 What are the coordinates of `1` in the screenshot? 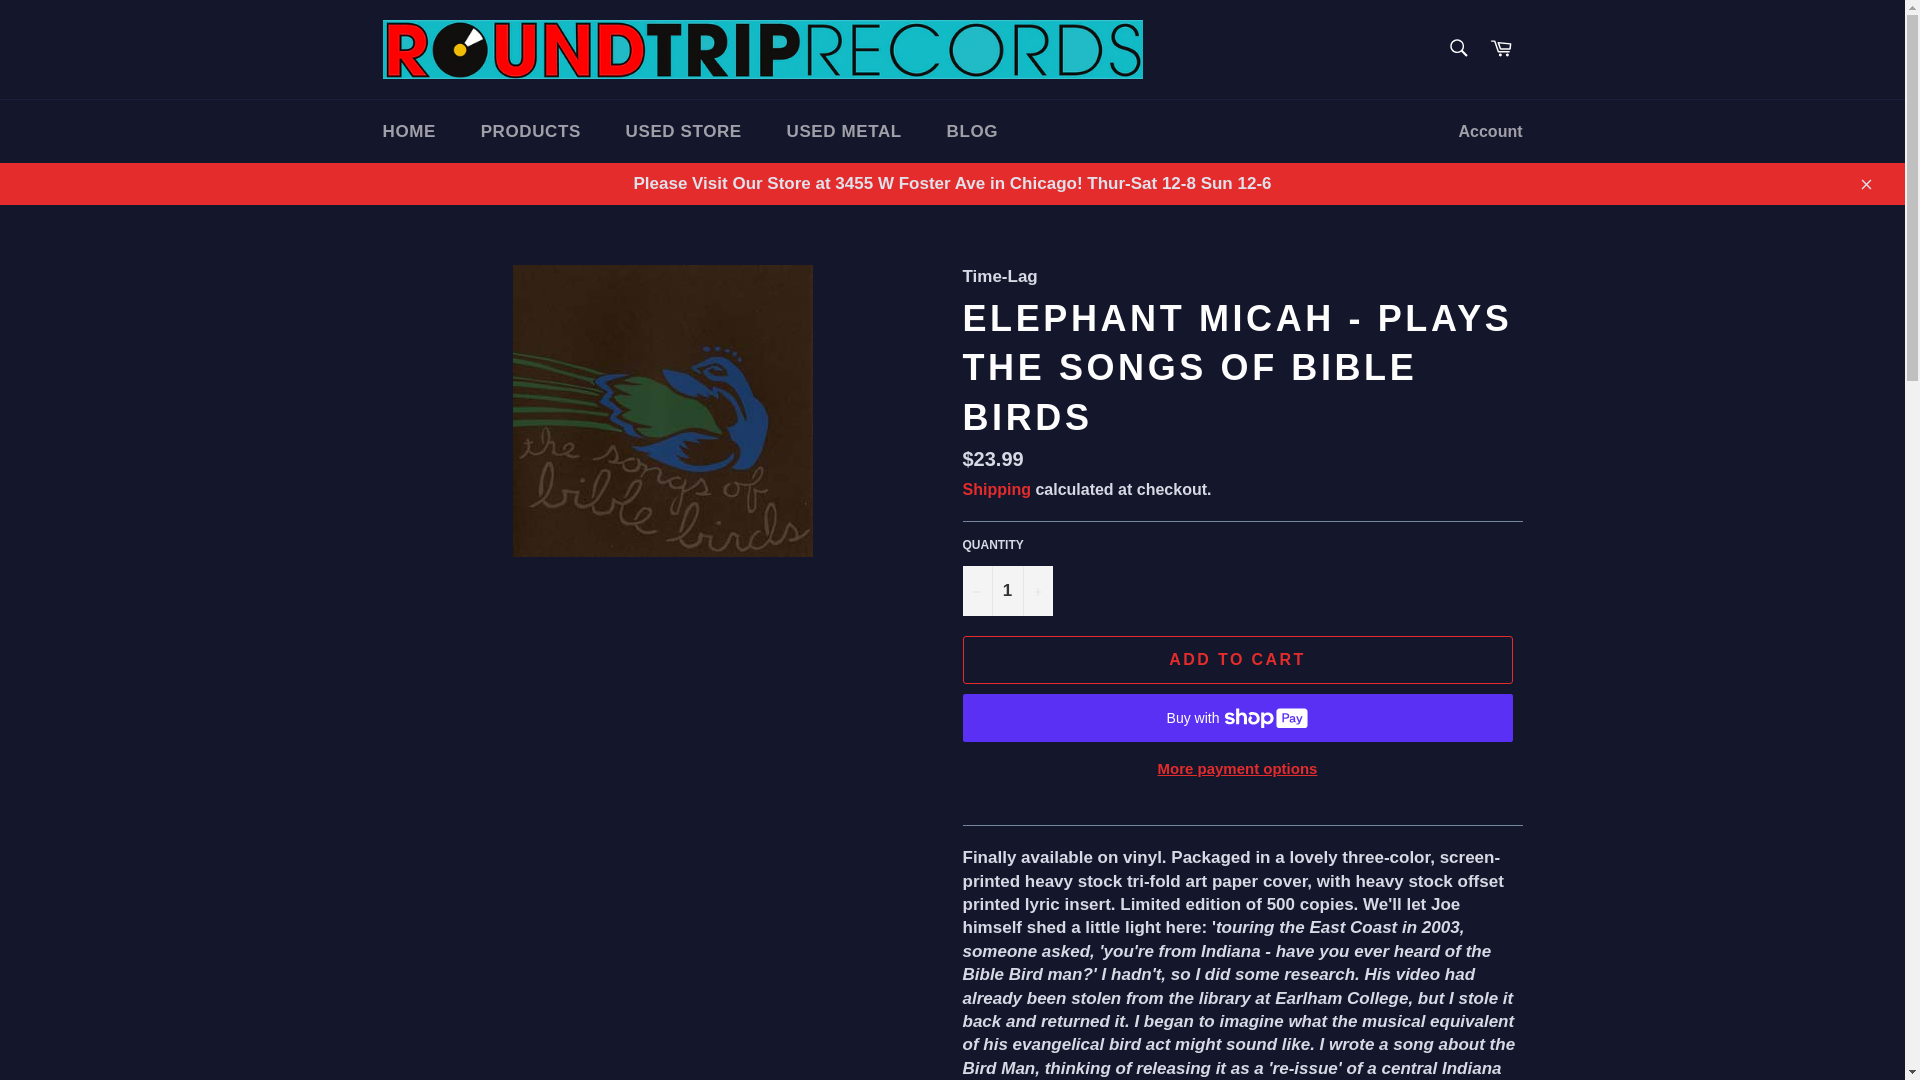 It's located at (1006, 590).